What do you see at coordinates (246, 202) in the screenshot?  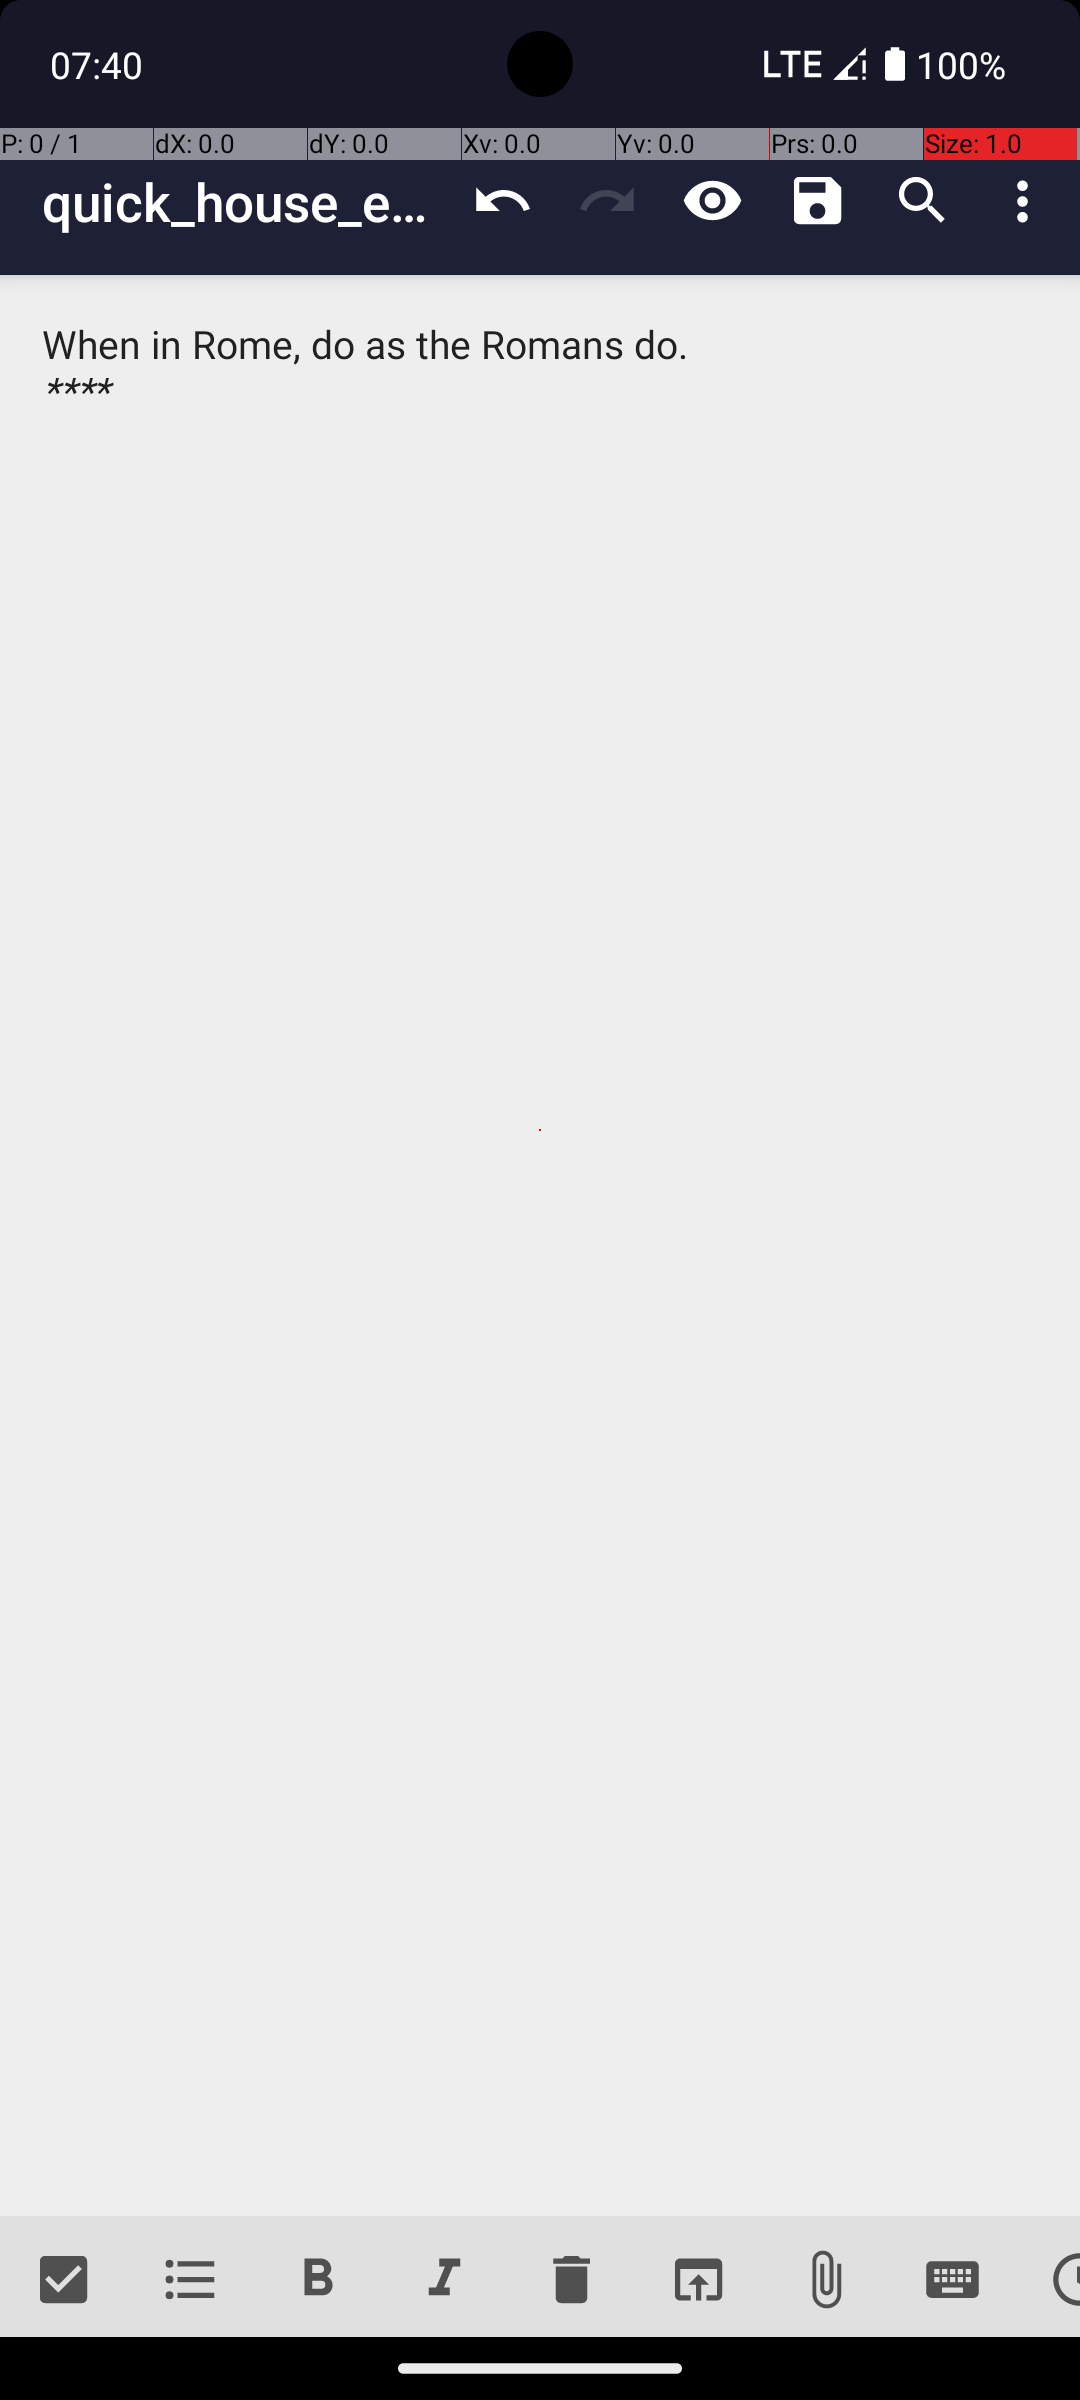 I see `quick_house_edited` at bounding box center [246, 202].